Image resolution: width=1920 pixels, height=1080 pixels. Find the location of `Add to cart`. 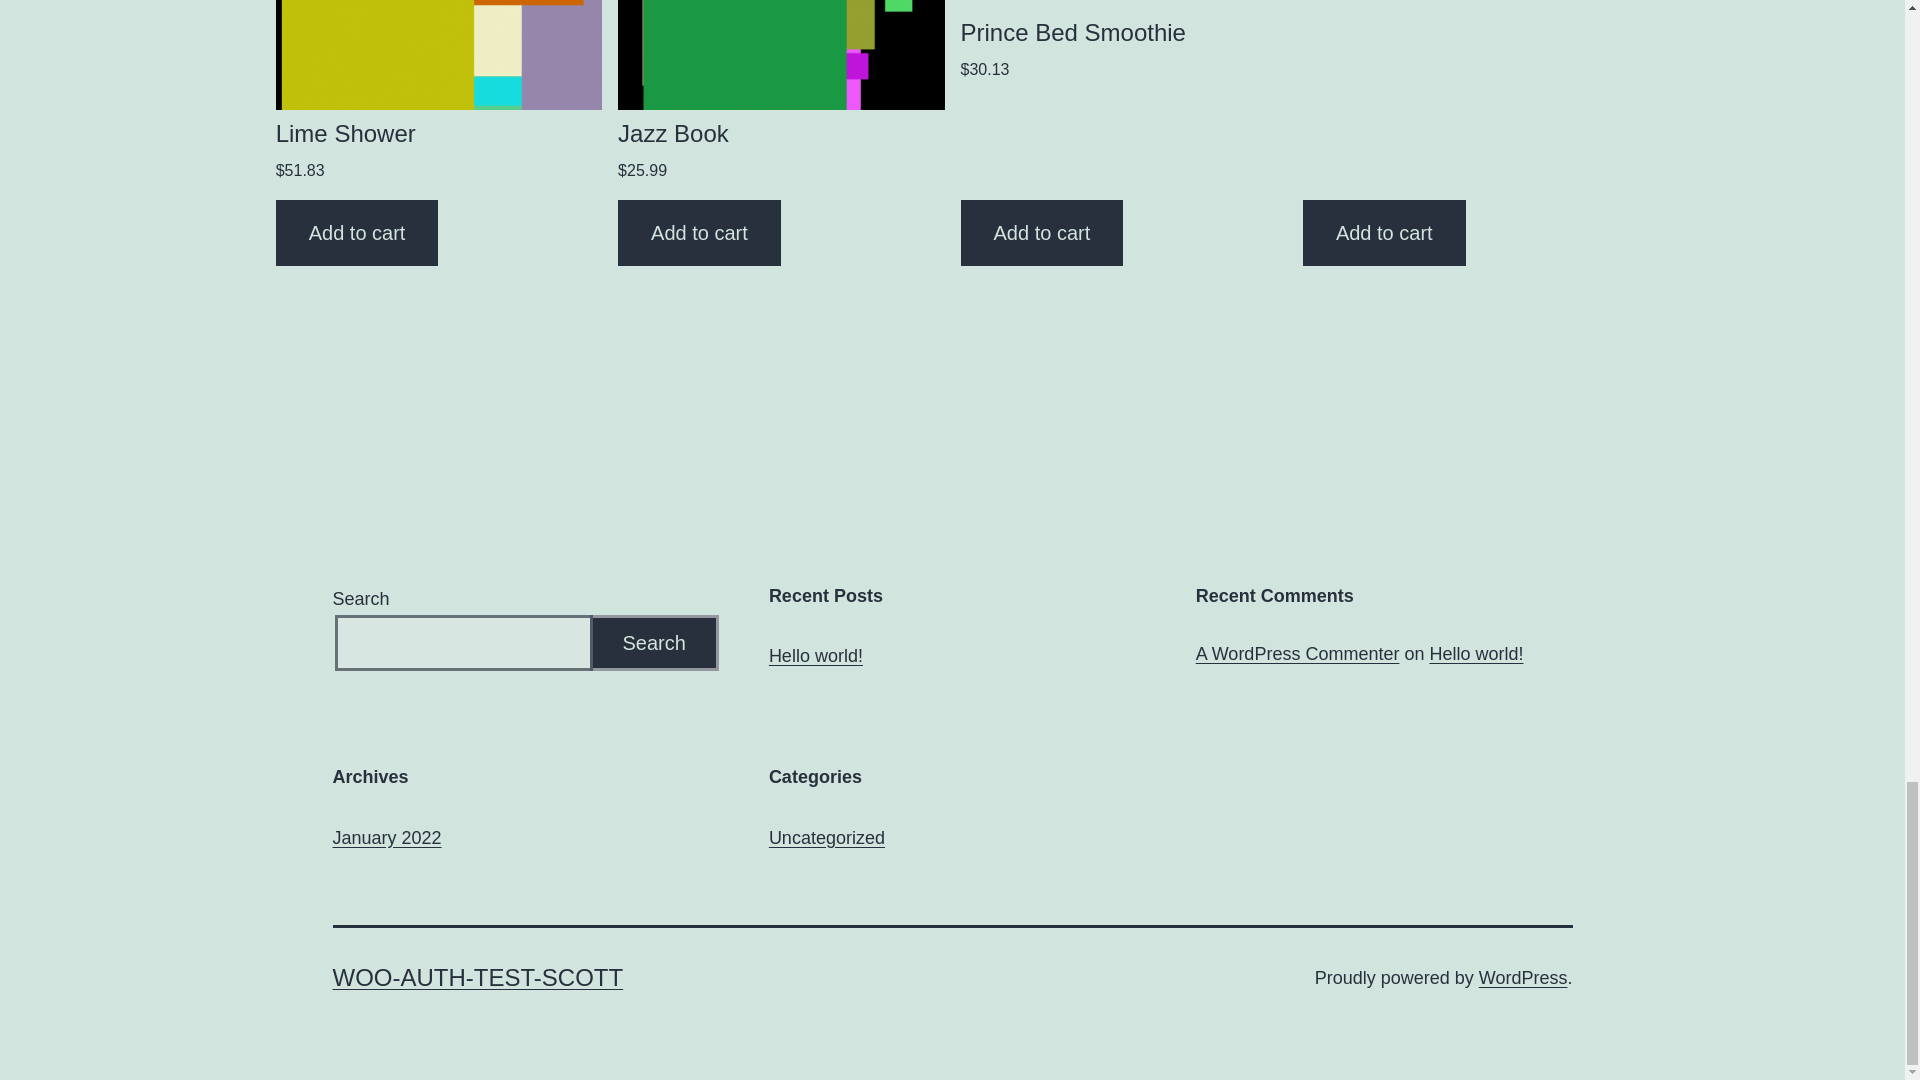

Add to cart is located at coordinates (700, 232).